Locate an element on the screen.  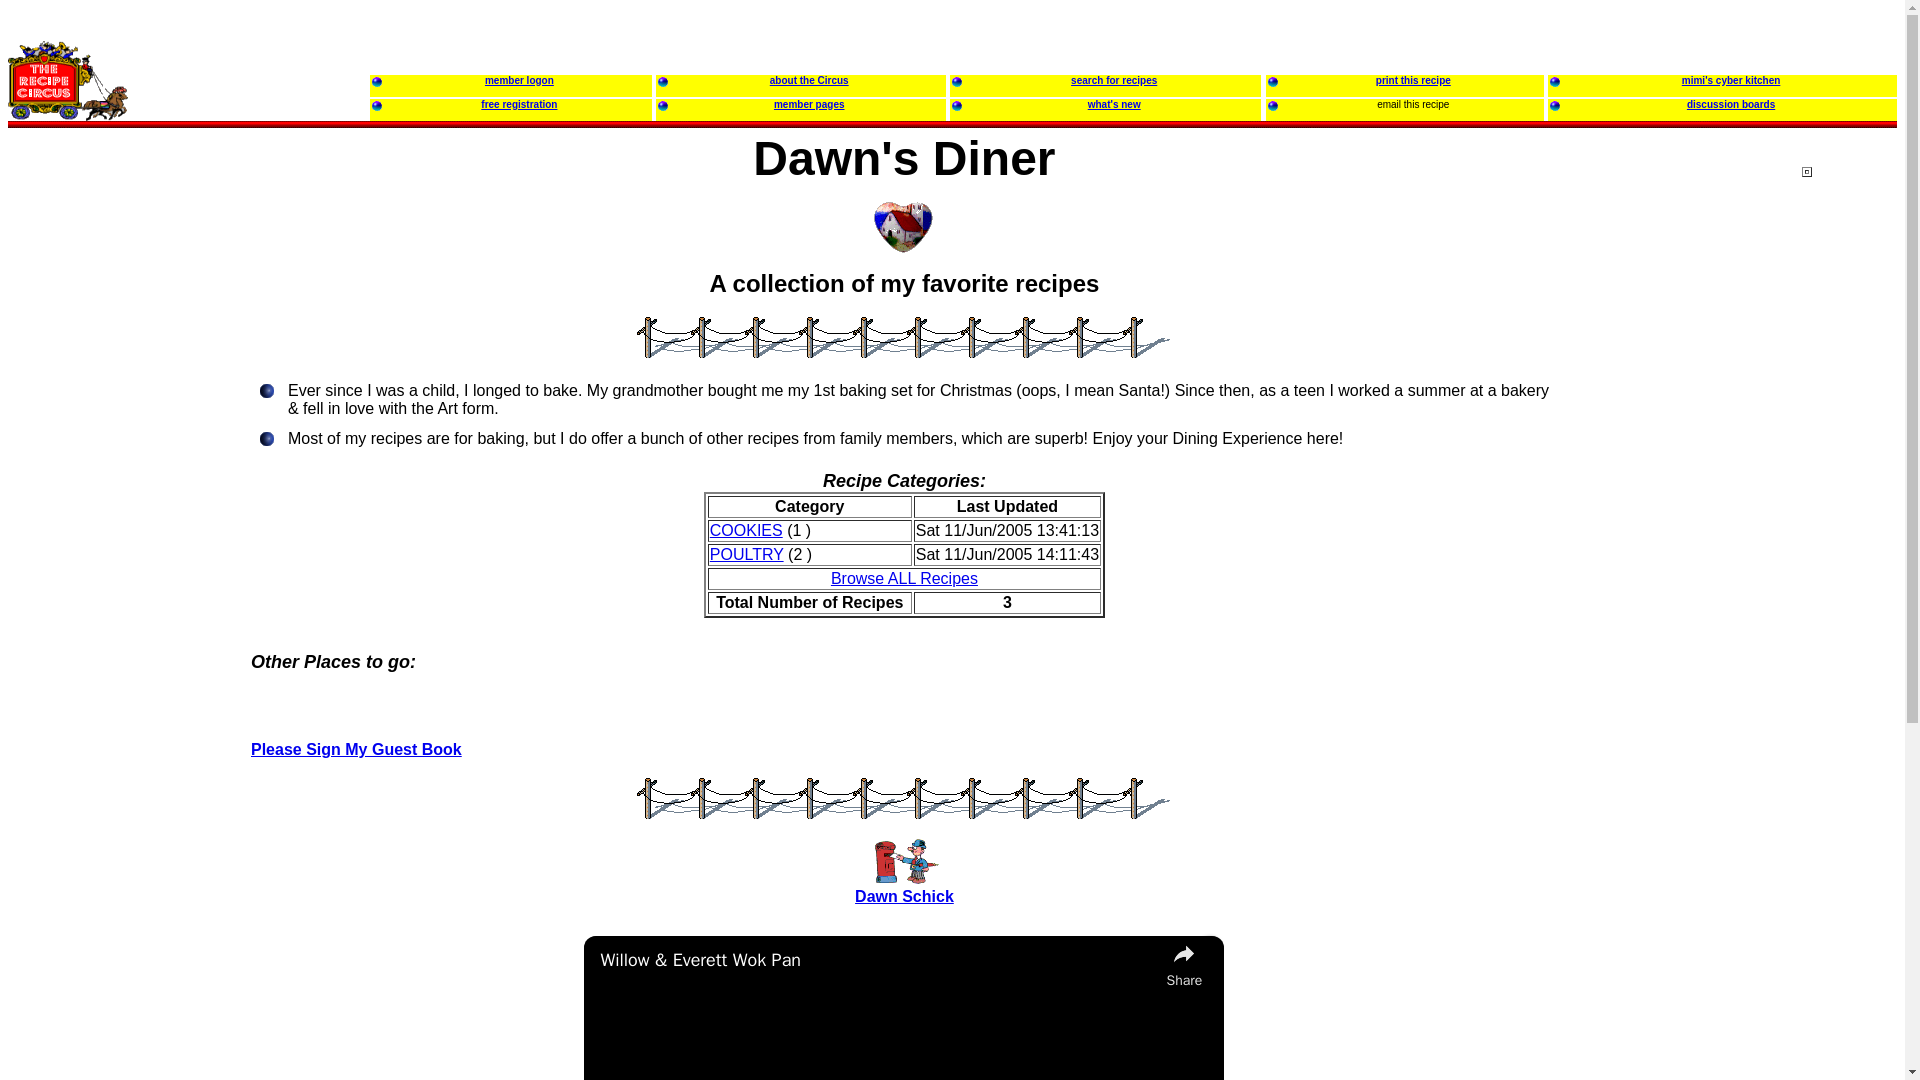
discussion boards is located at coordinates (1730, 102).